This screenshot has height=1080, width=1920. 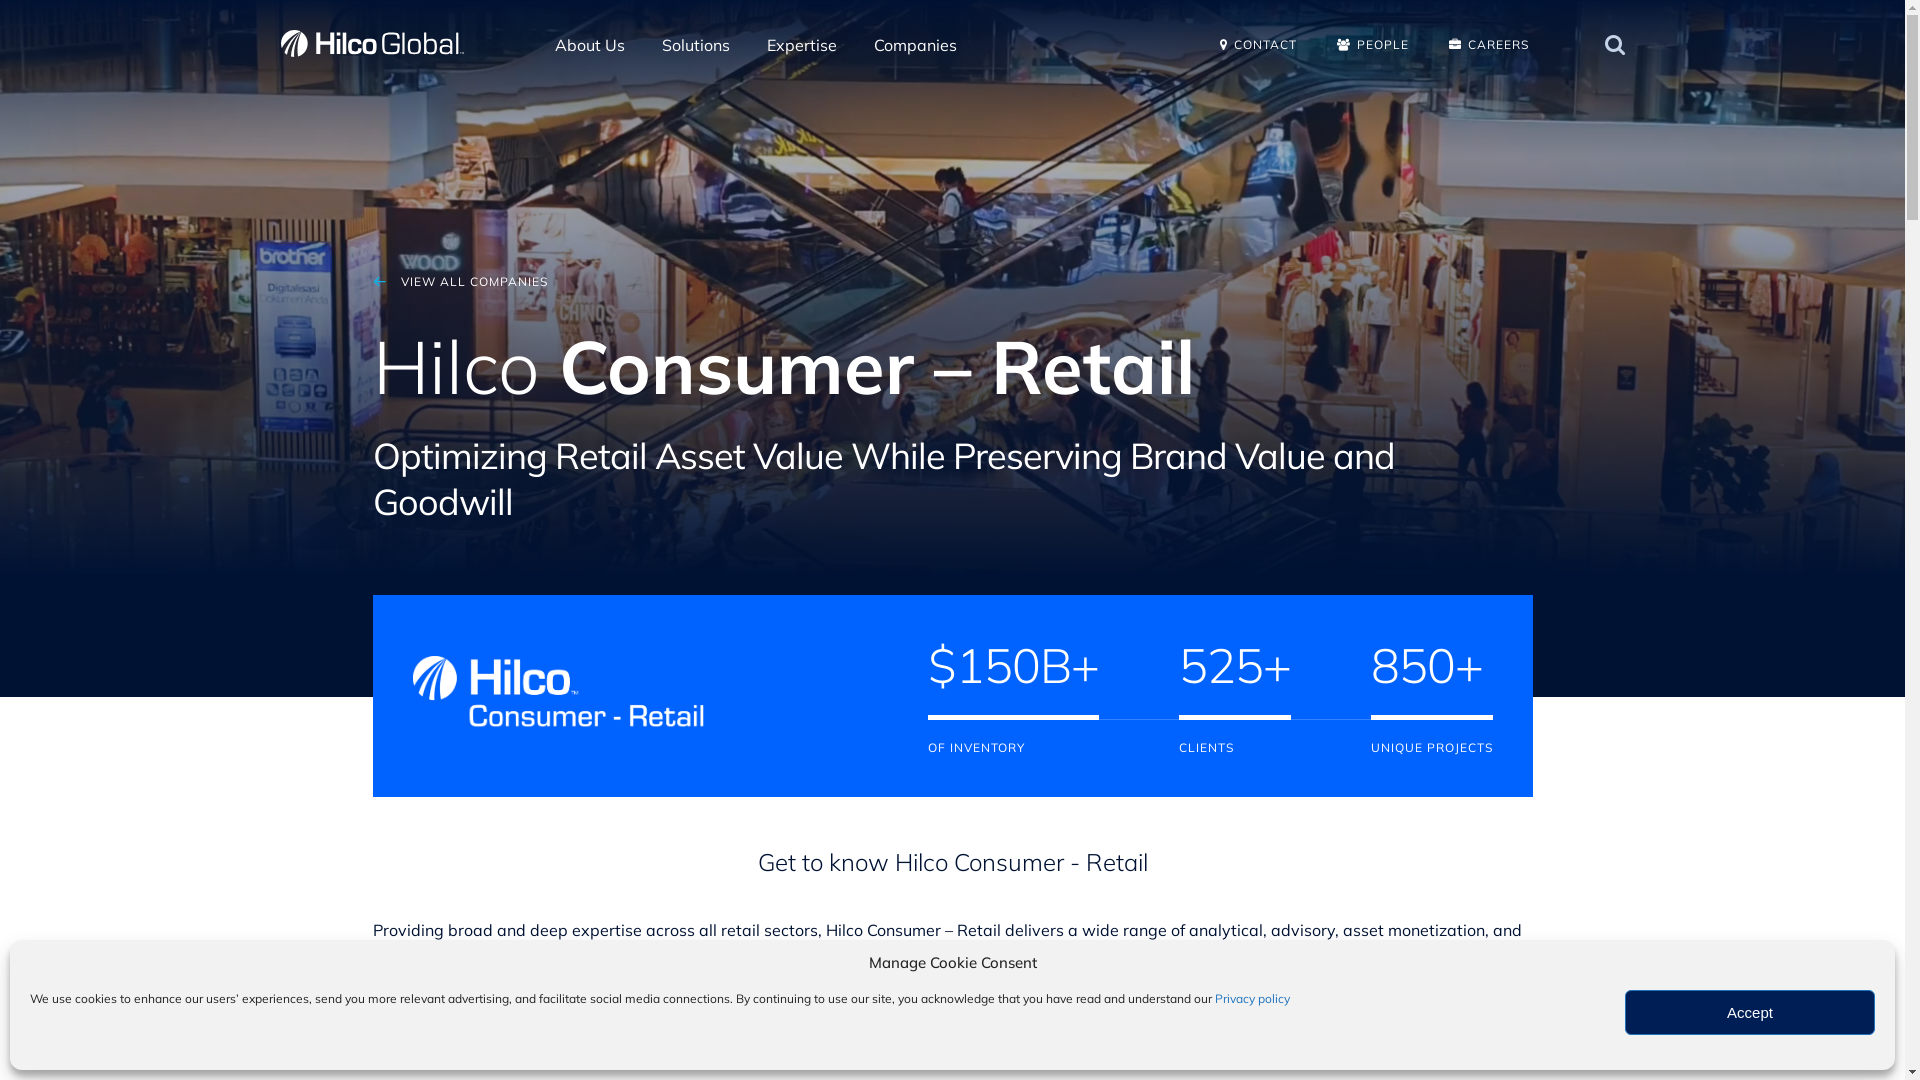 What do you see at coordinates (1258, 44) in the screenshot?
I see `CONTACT` at bounding box center [1258, 44].